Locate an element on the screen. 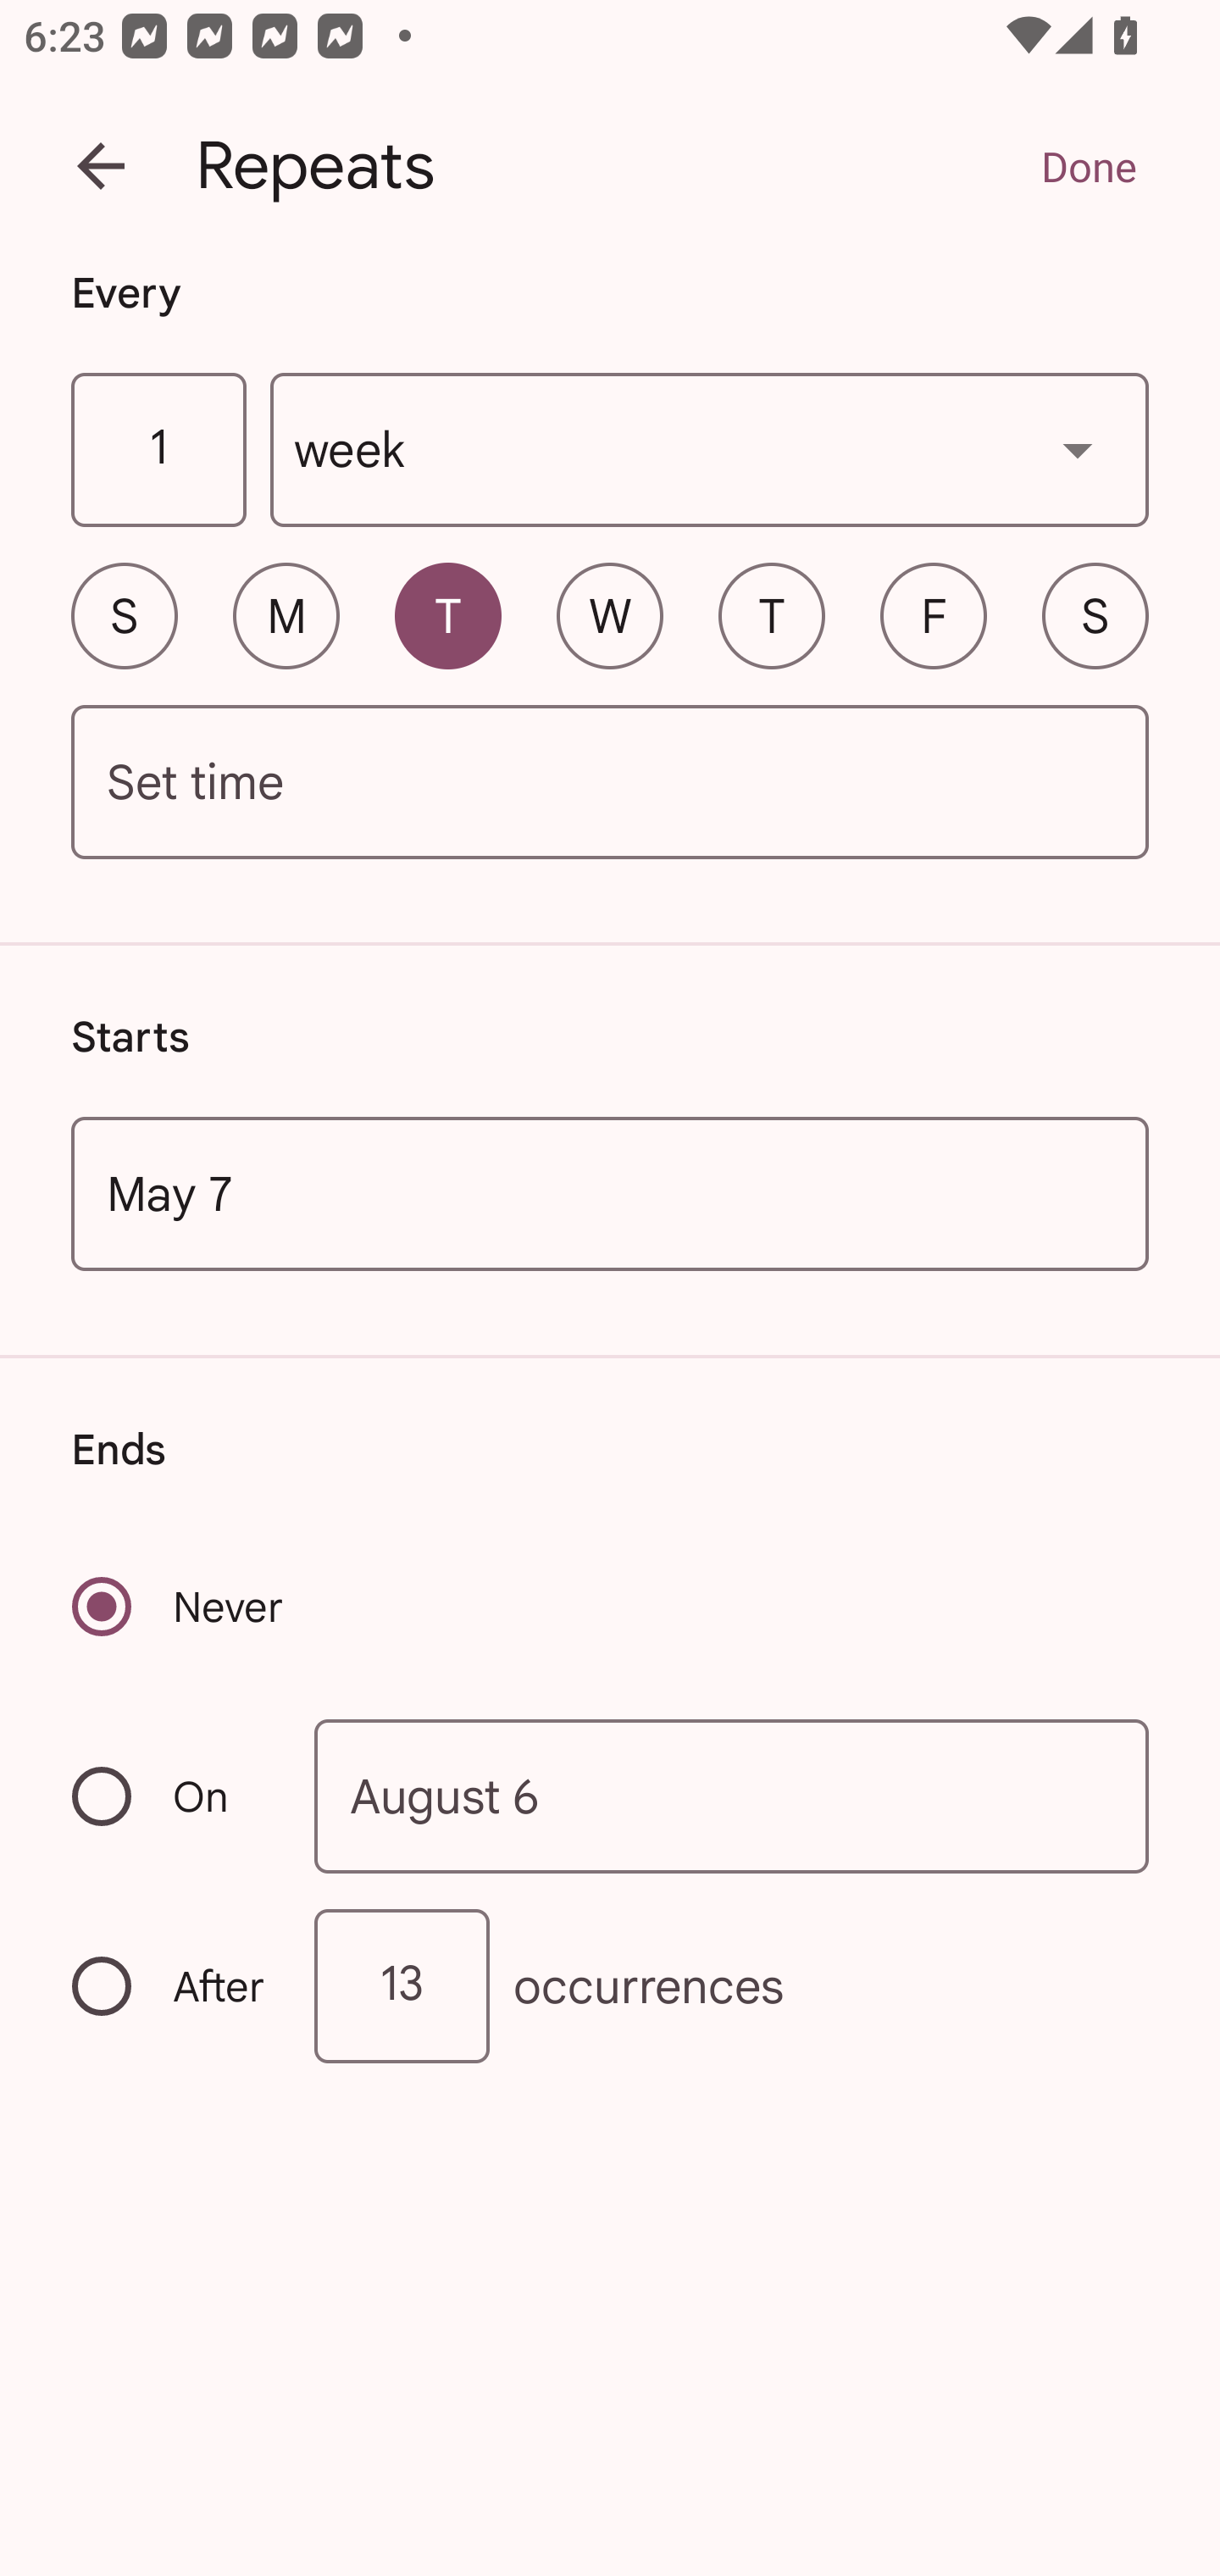  Set time is located at coordinates (610, 783).